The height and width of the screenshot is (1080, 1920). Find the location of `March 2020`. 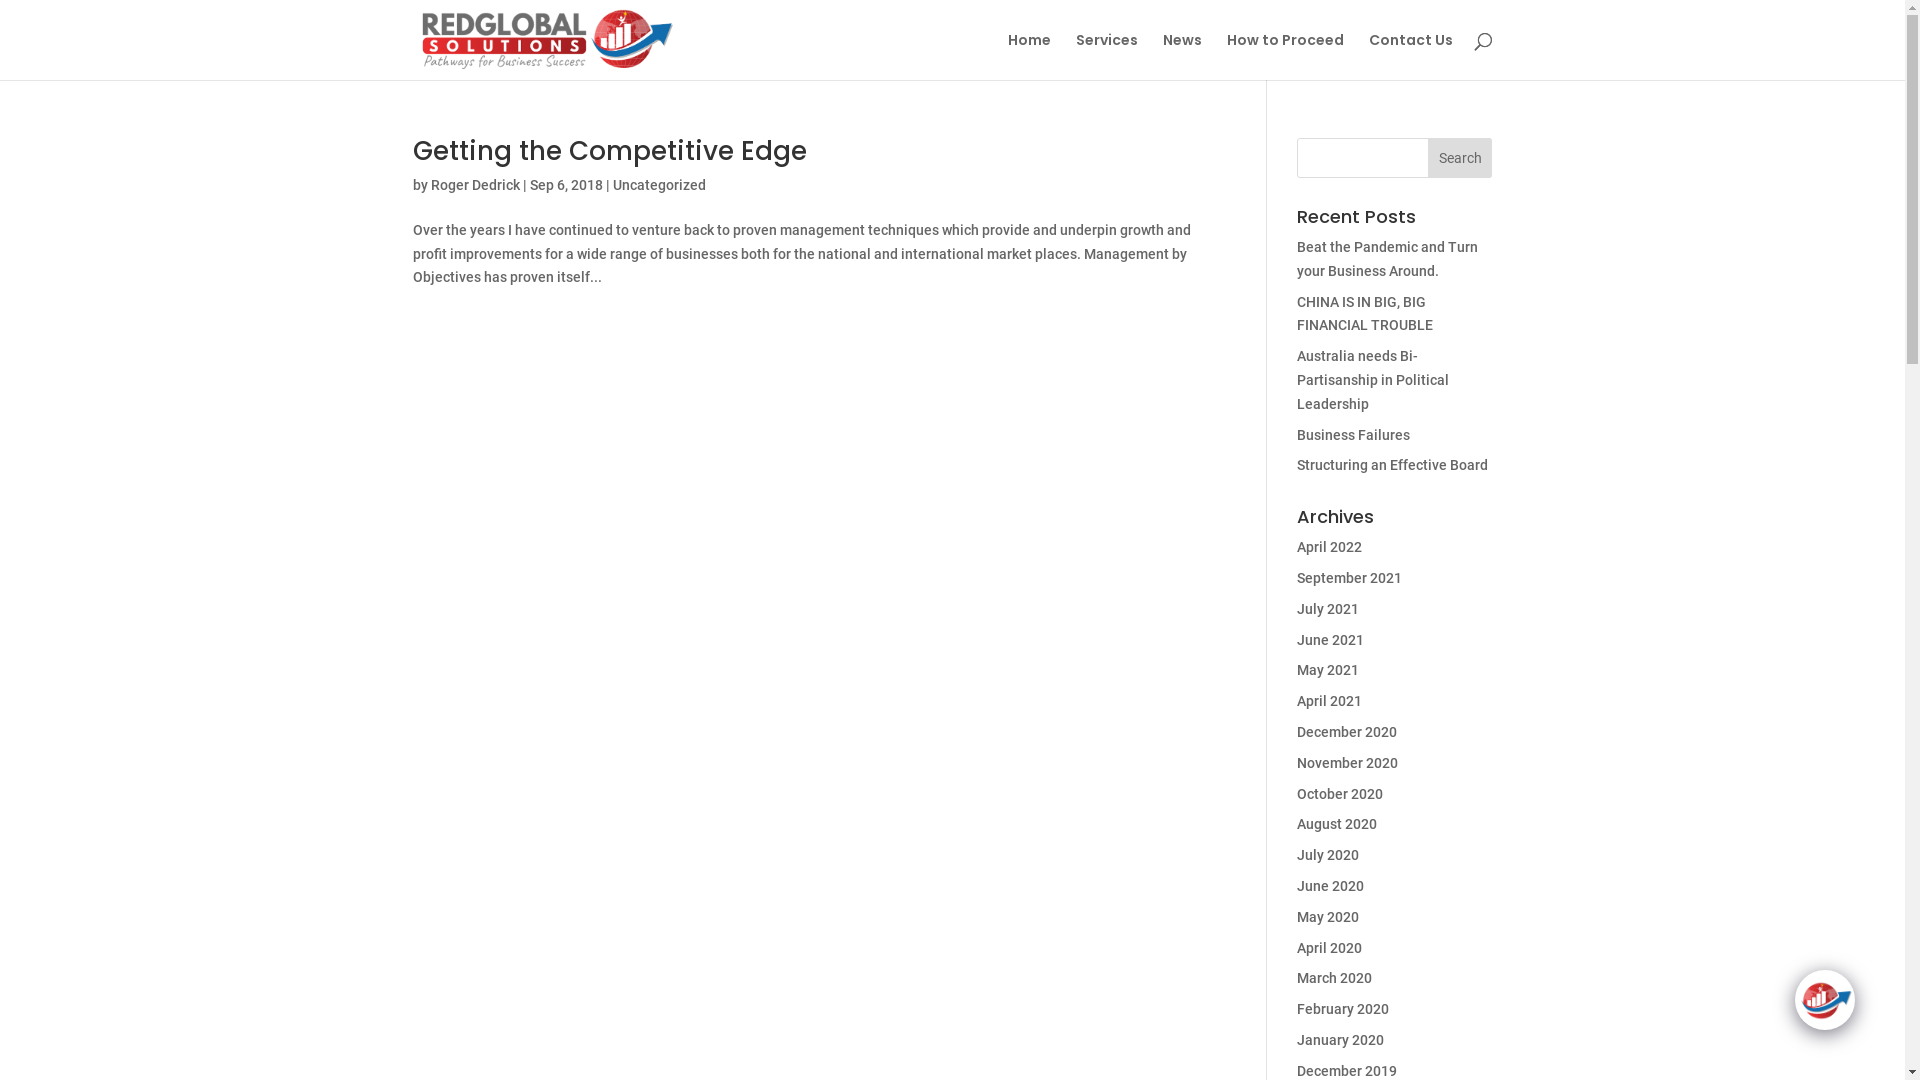

March 2020 is located at coordinates (1334, 978).